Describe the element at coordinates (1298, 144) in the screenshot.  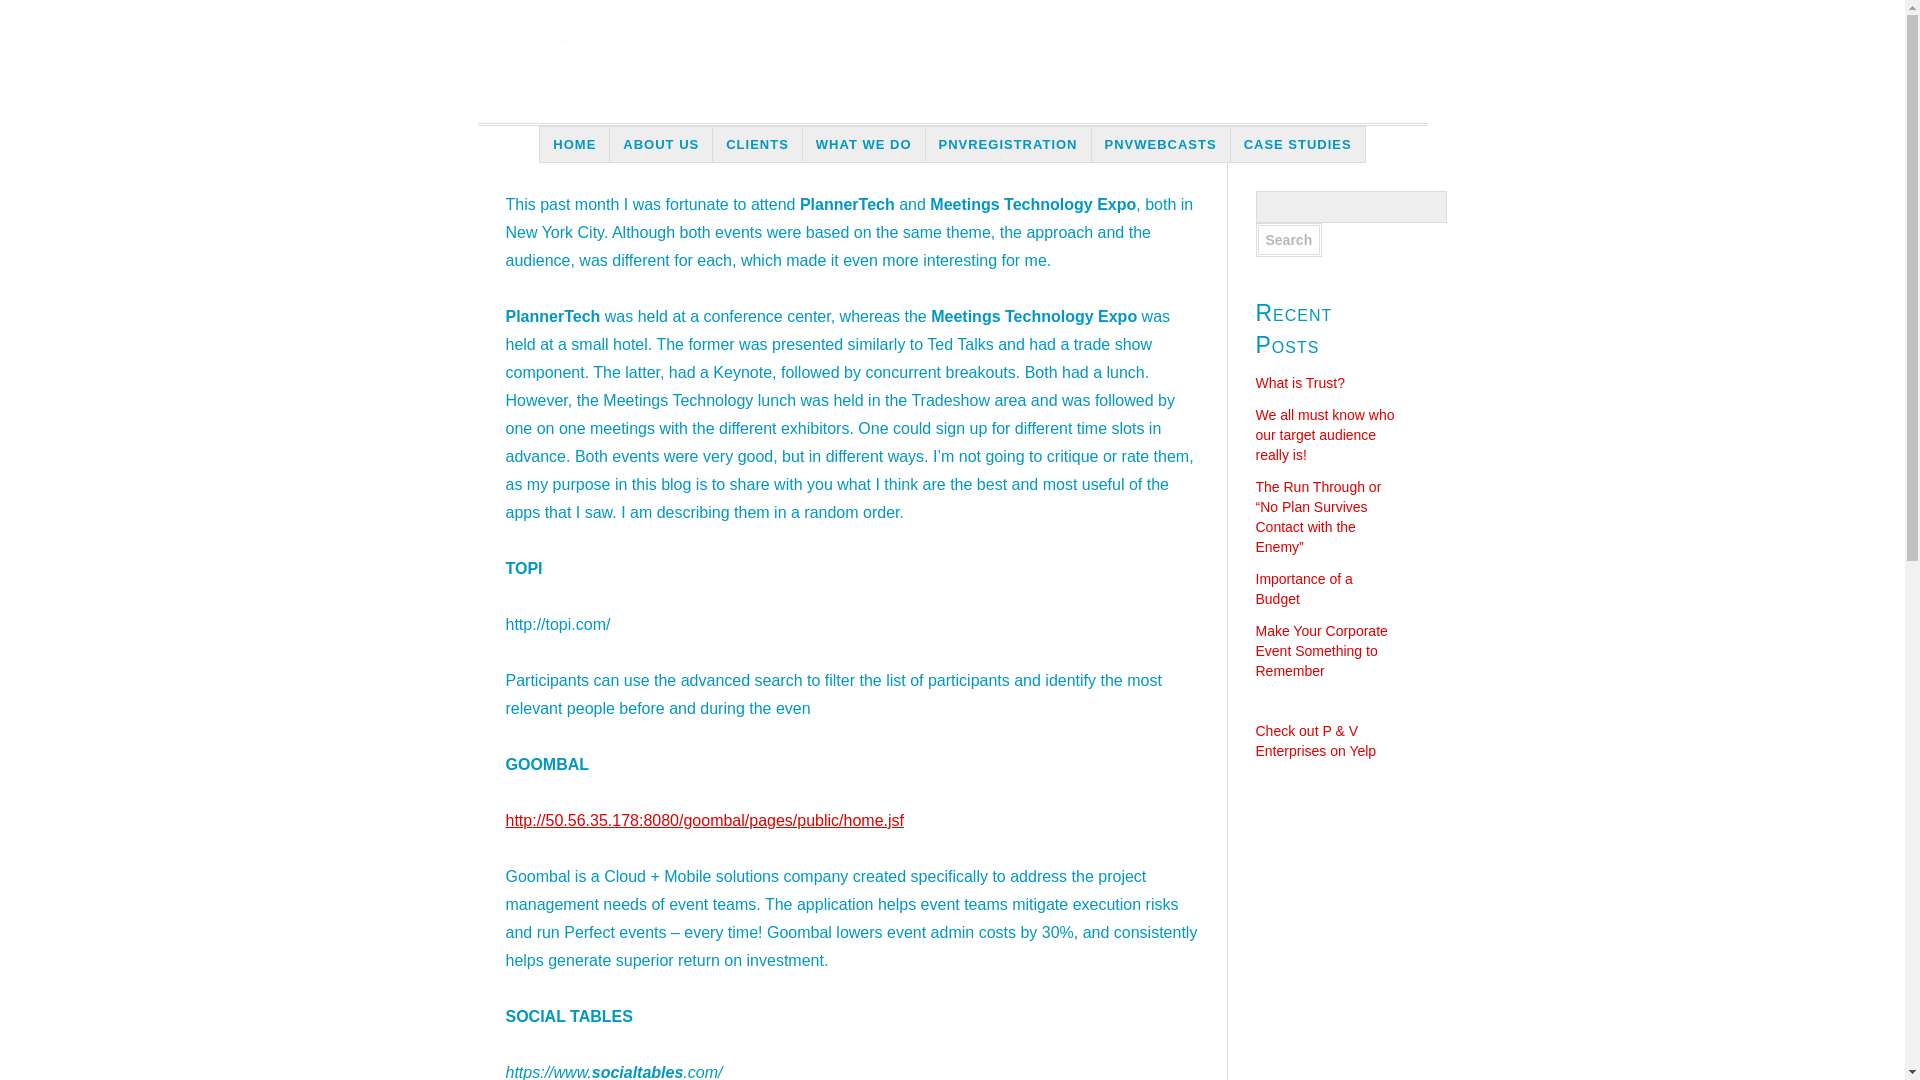
I see `CASE STUDIES` at that location.